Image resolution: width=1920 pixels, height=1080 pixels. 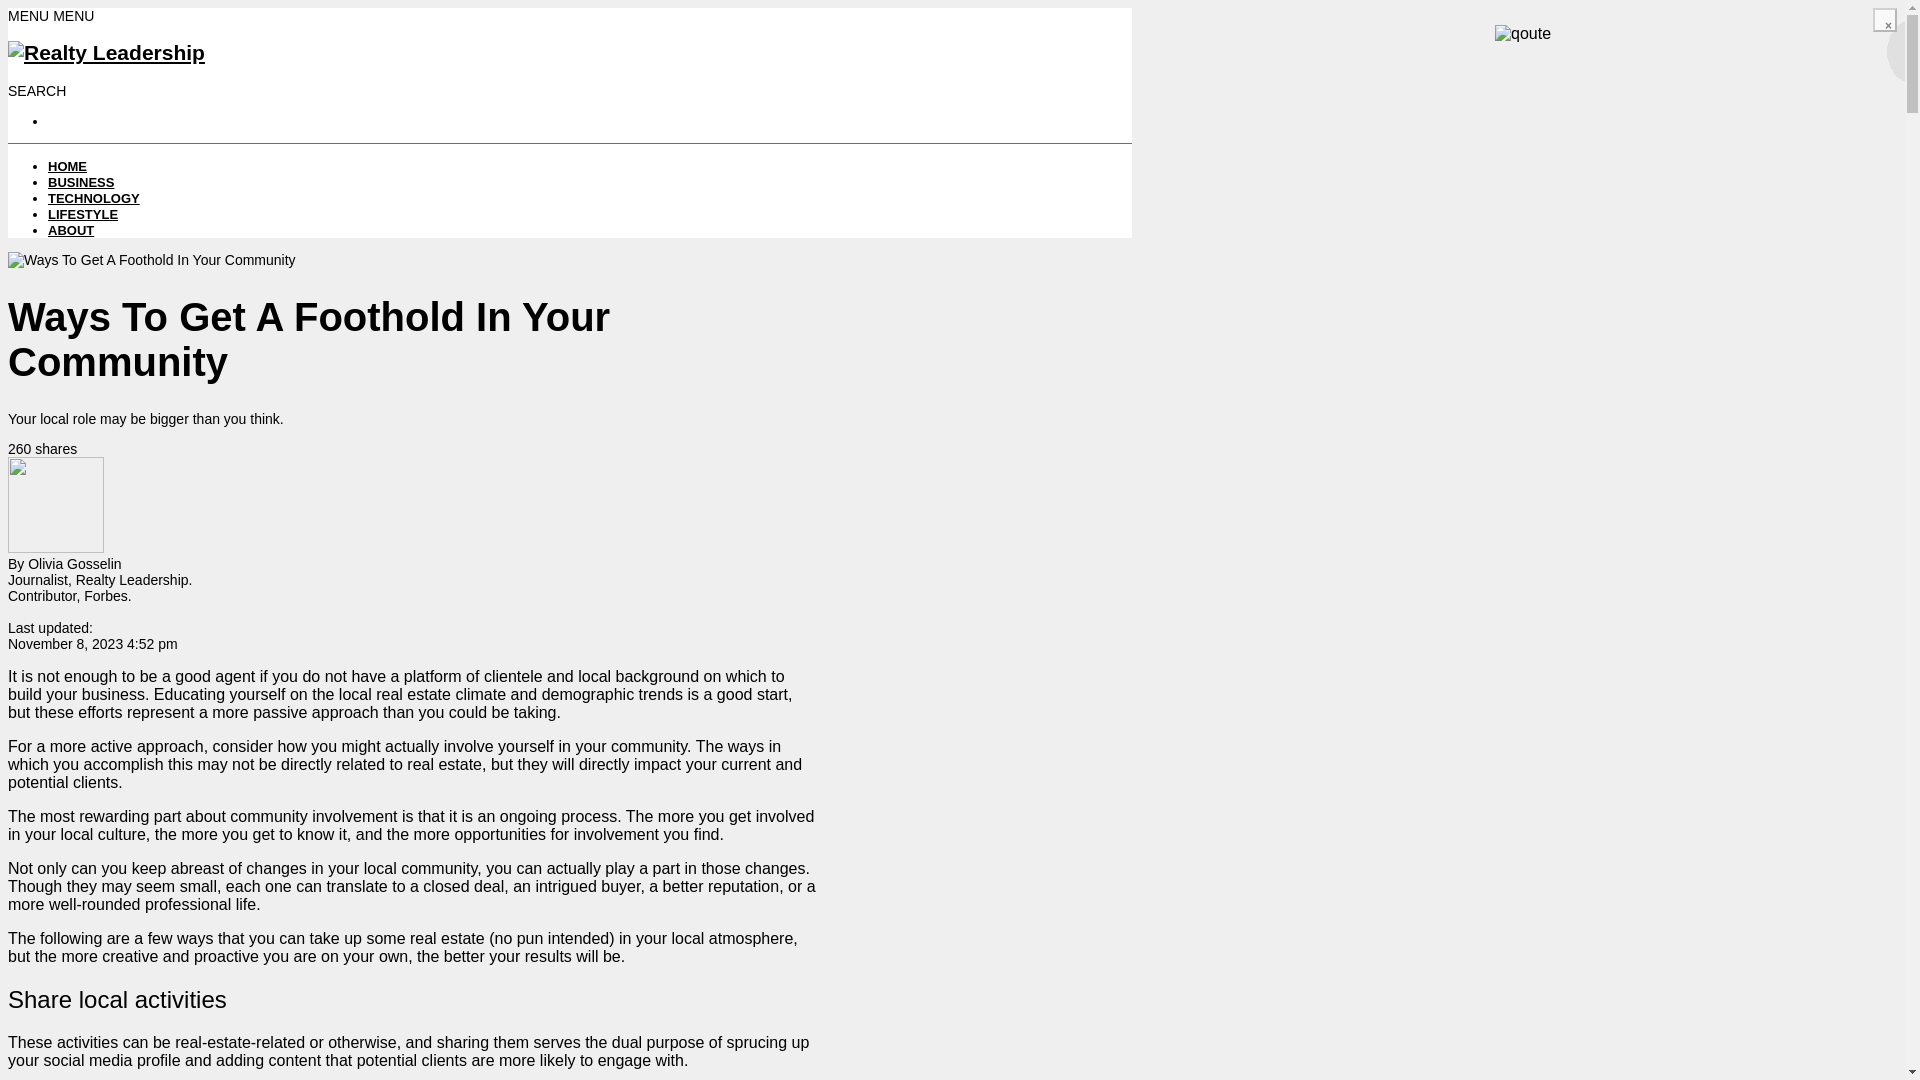 I want to click on MENU, so click(x=30, y=15).